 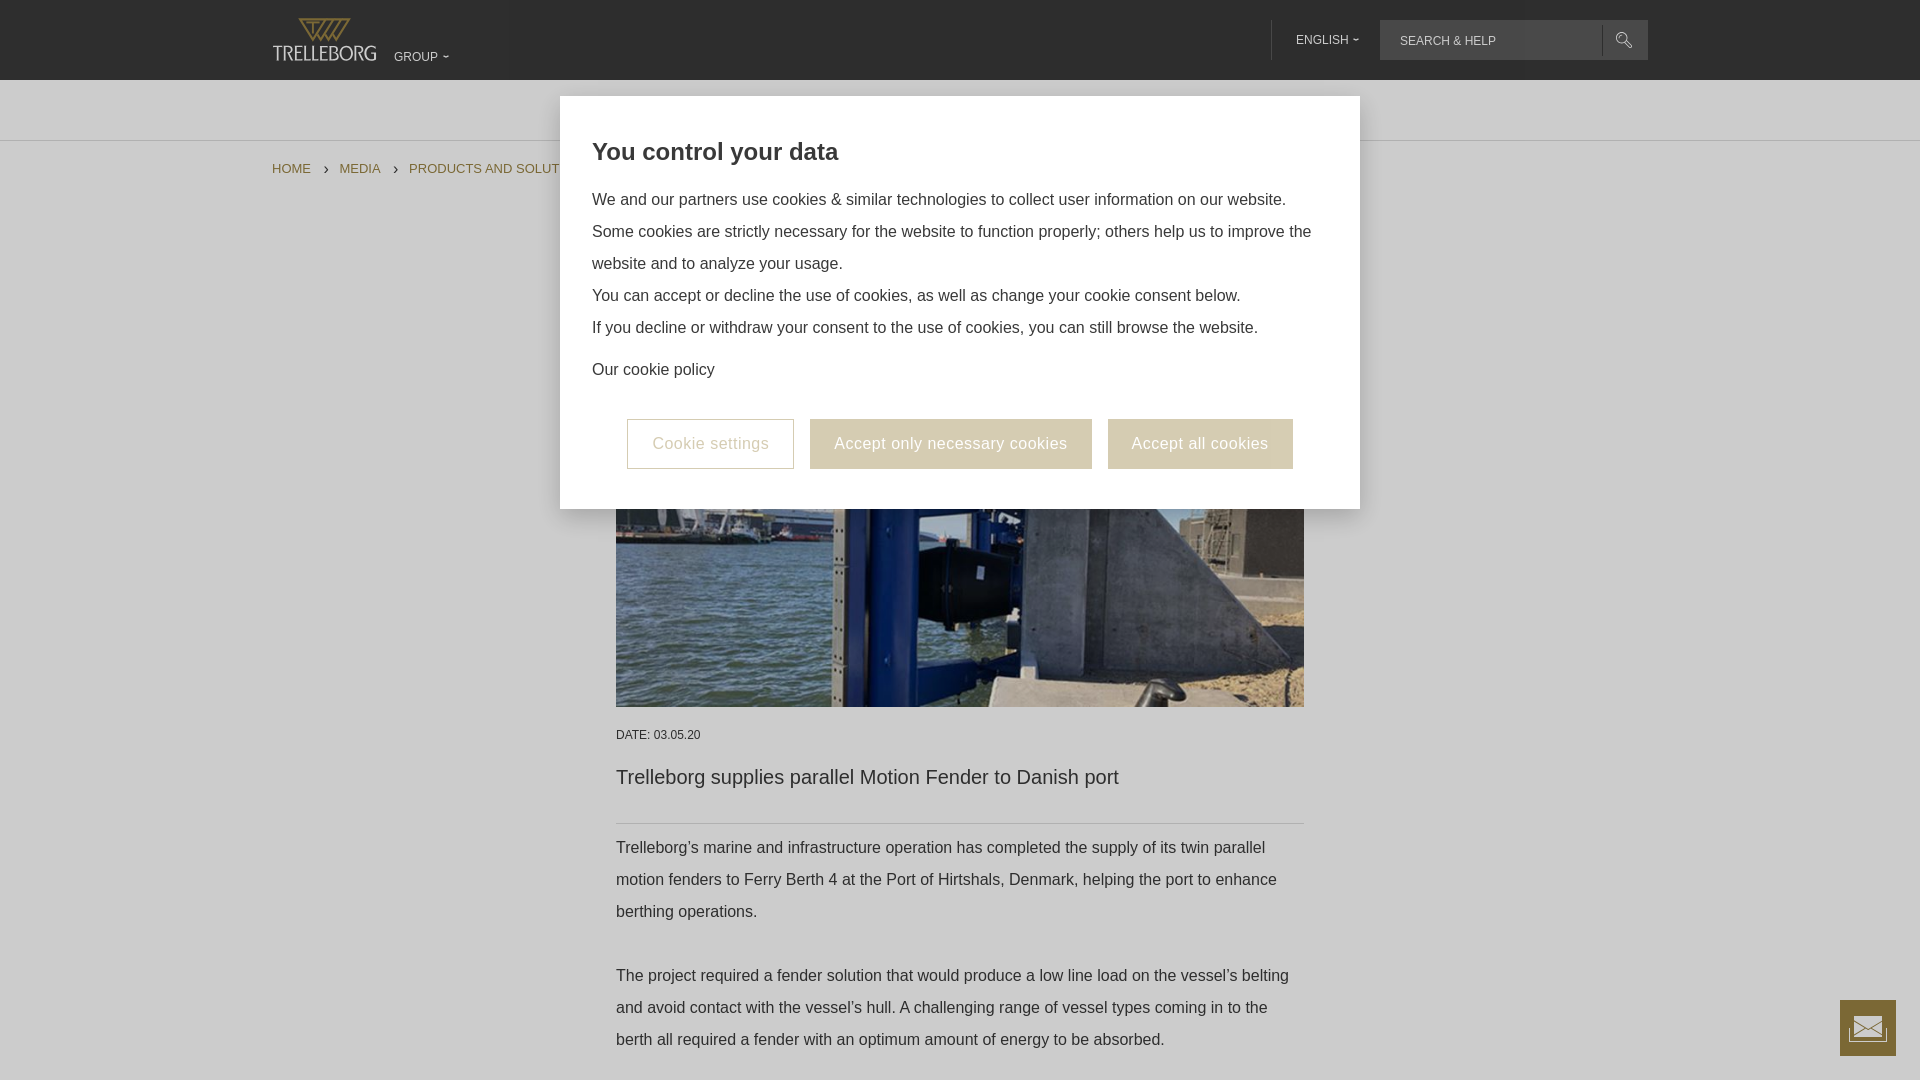 I want to click on Our cookie policy, so click(x=652, y=370).